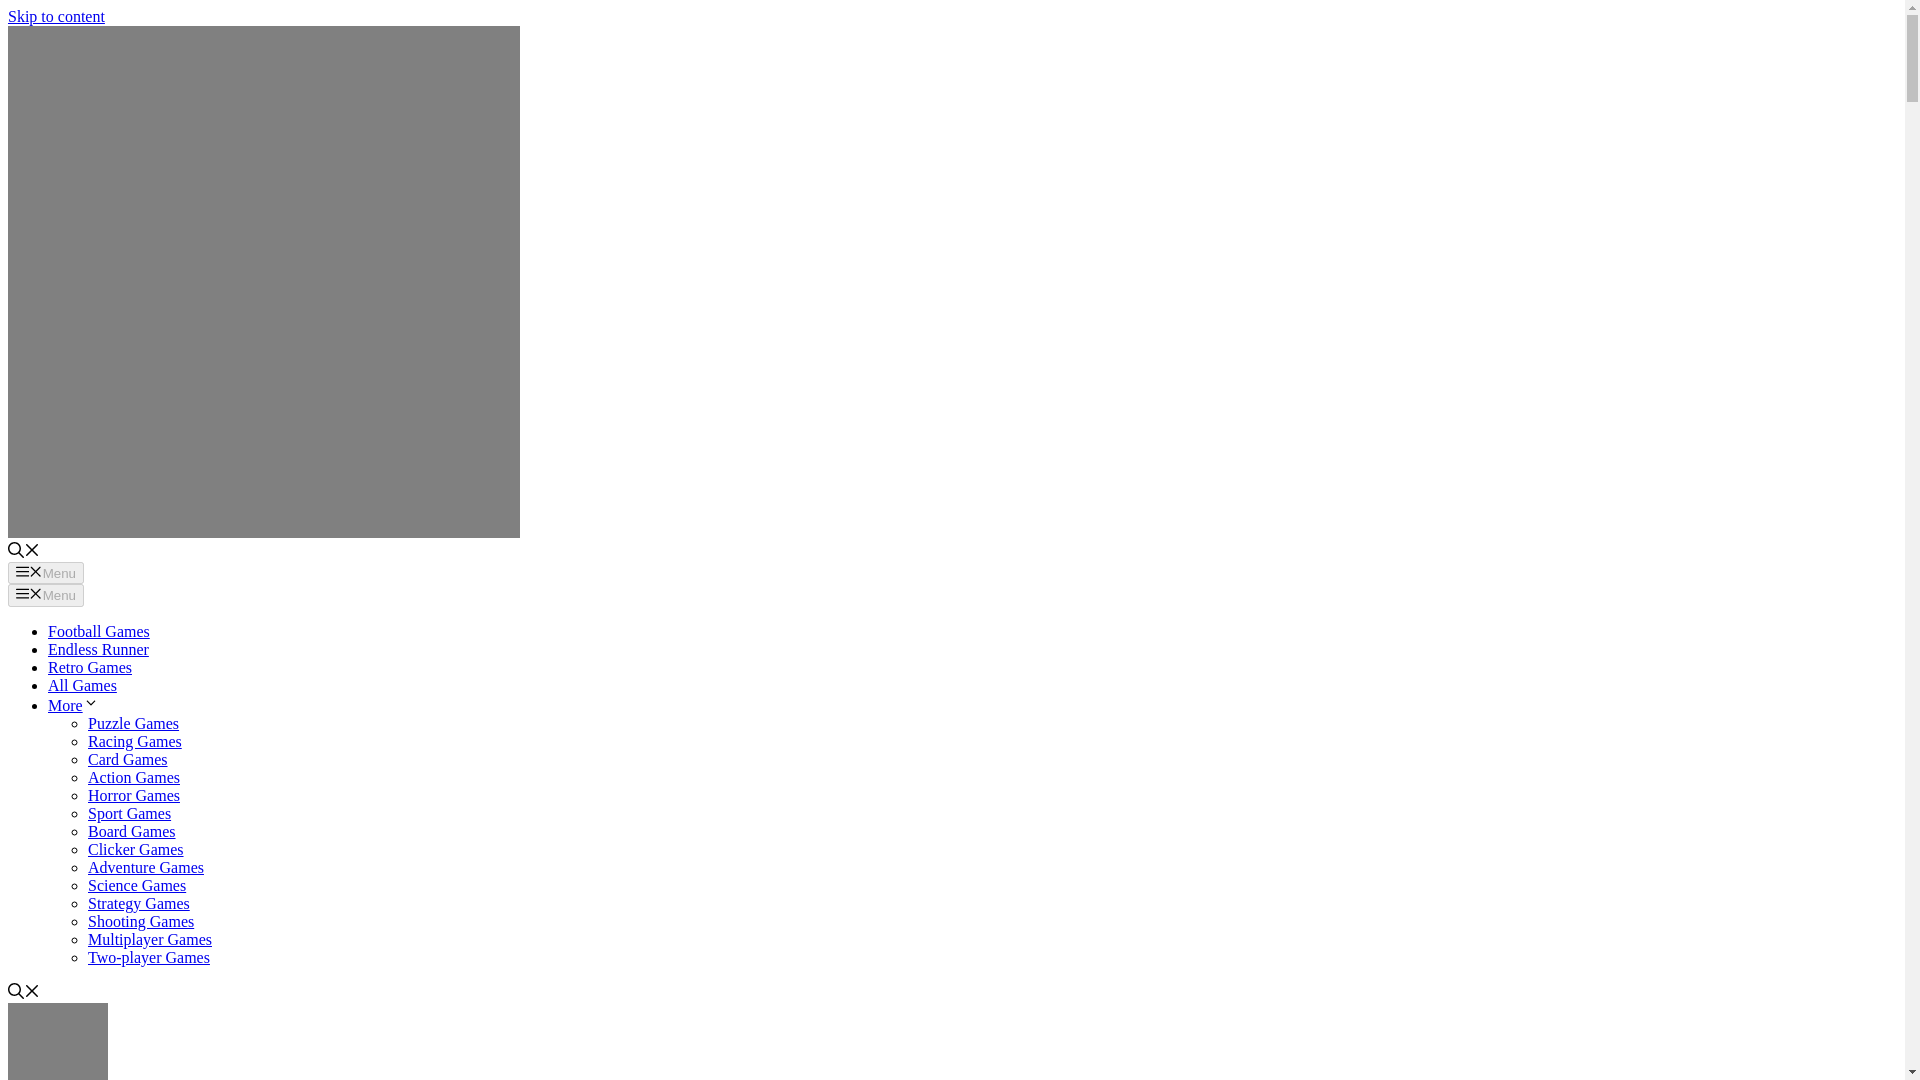  I want to click on Card Games, so click(128, 758).